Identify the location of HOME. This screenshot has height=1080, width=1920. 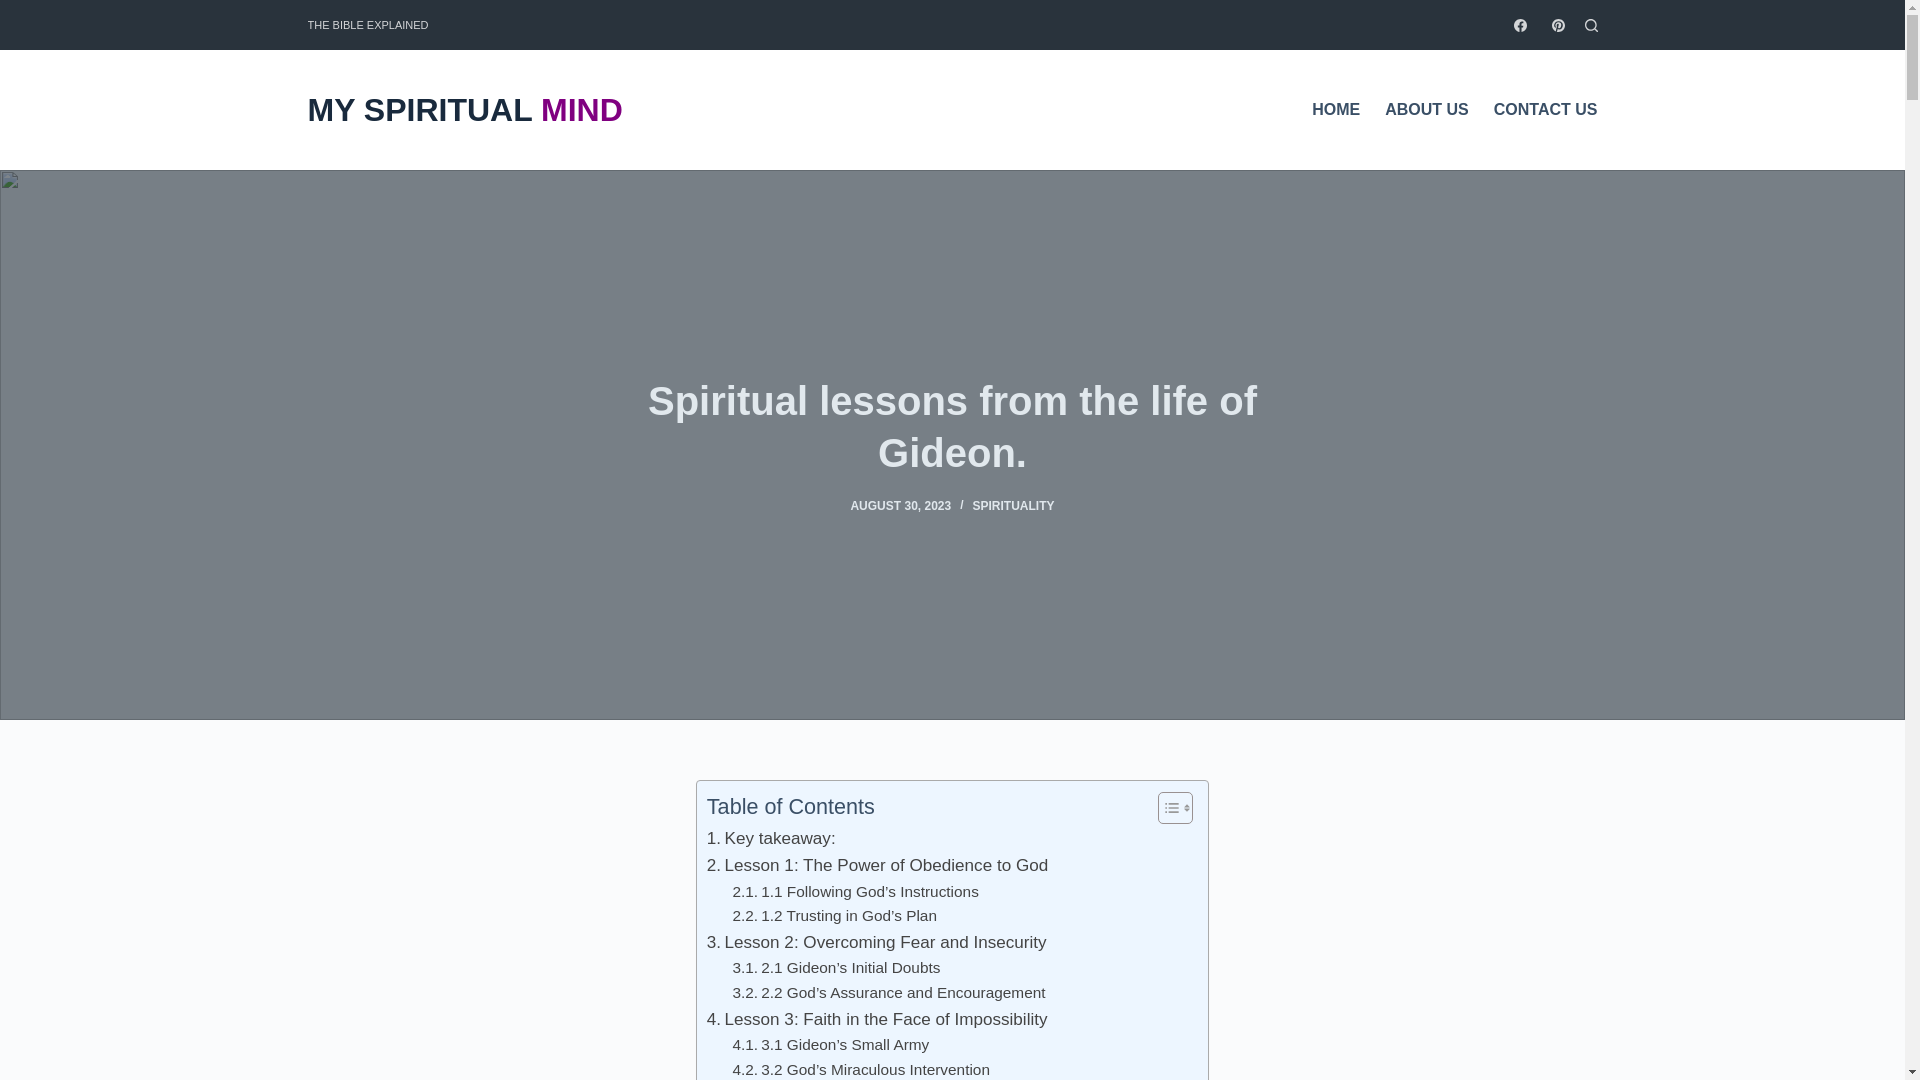
(1342, 109).